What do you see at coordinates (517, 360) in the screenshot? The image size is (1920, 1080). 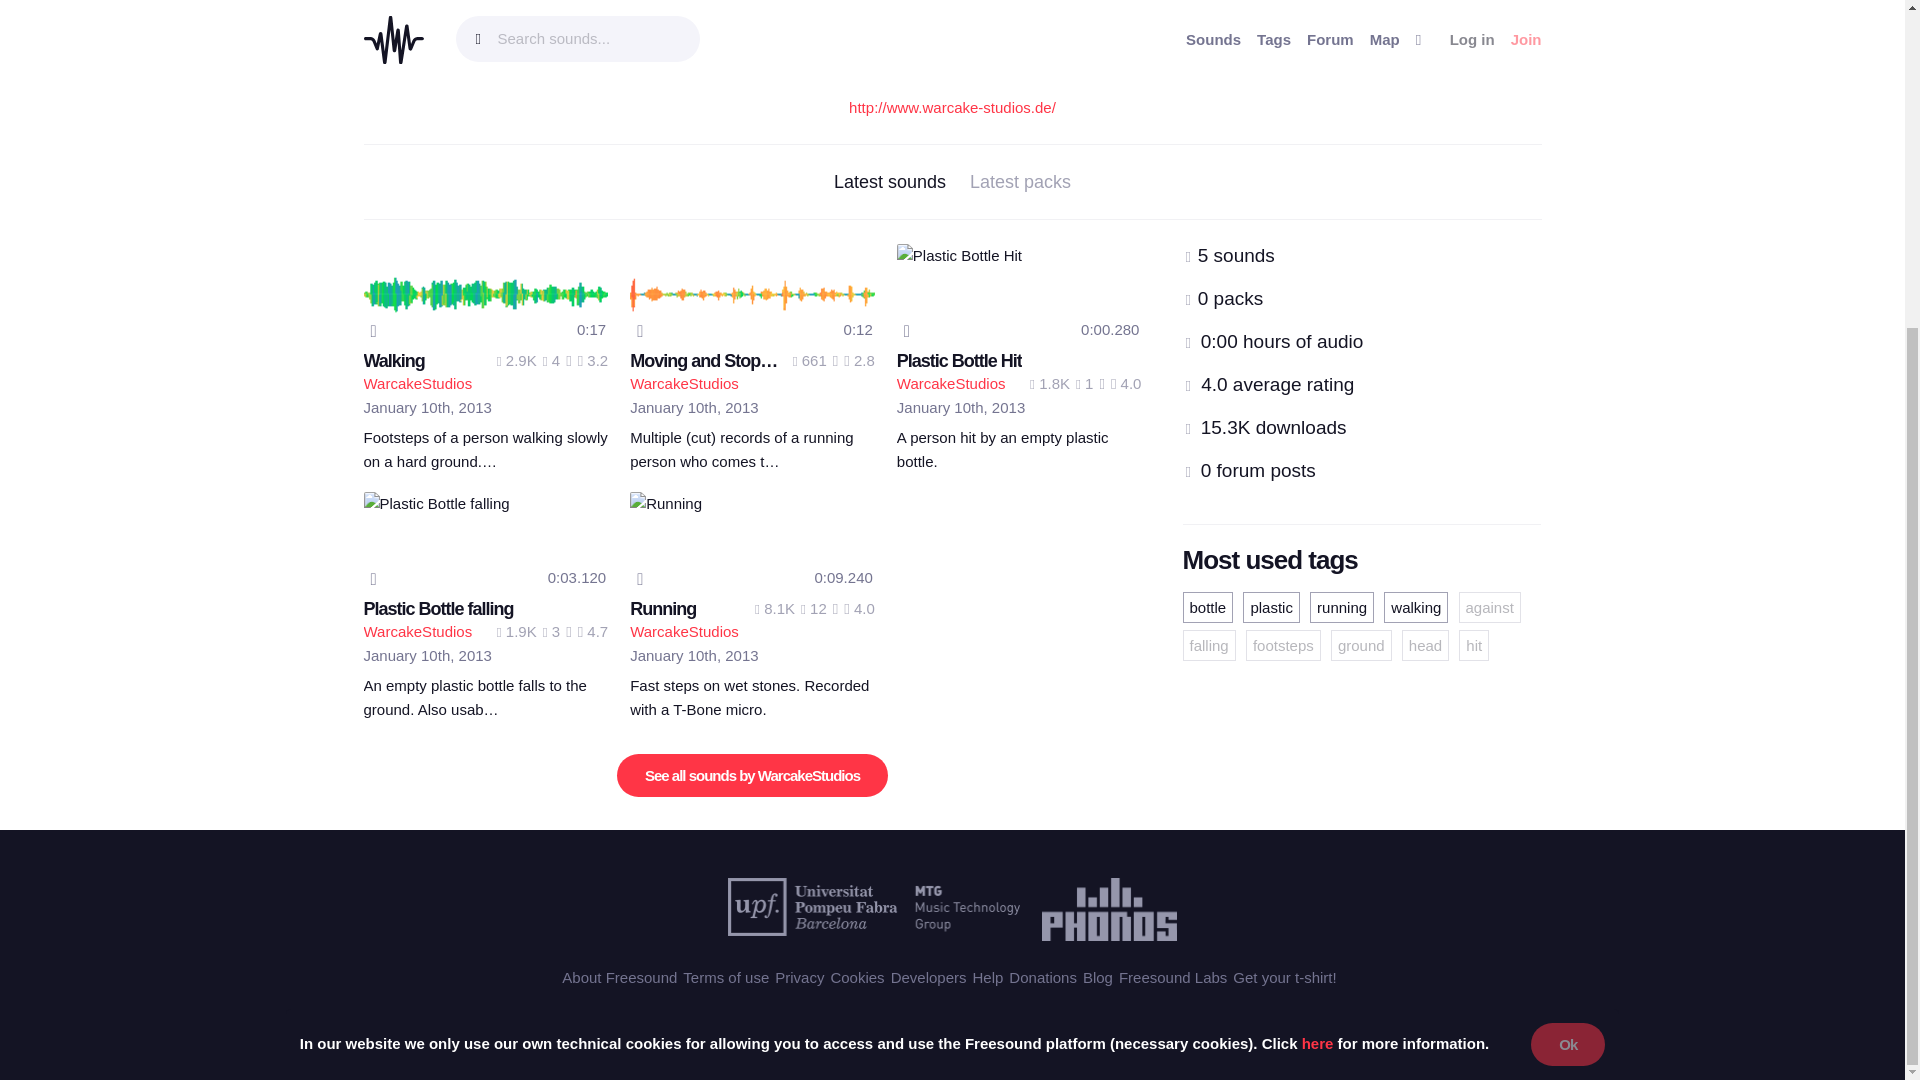 I see `2873 downloads` at bounding box center [517, 360].